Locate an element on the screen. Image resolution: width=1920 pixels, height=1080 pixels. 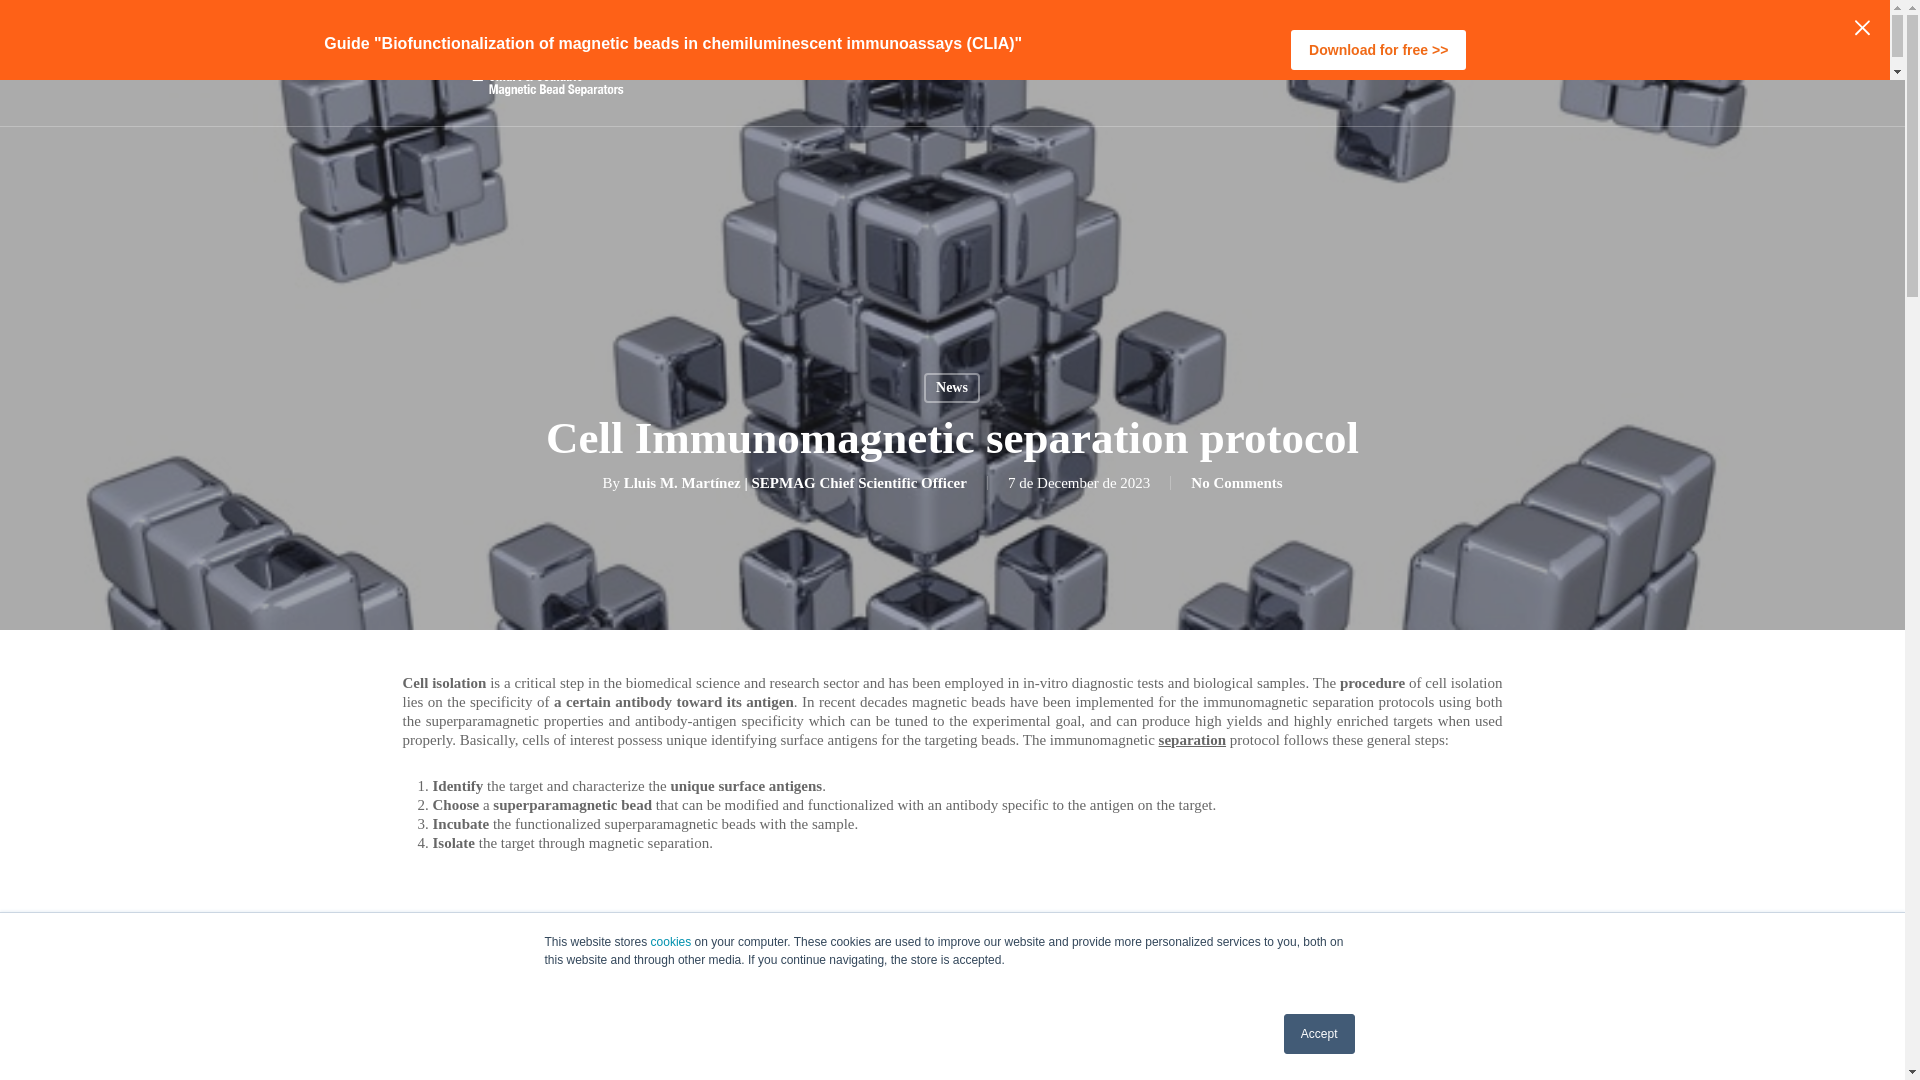
Contact is located at coordinates (1307, 62).